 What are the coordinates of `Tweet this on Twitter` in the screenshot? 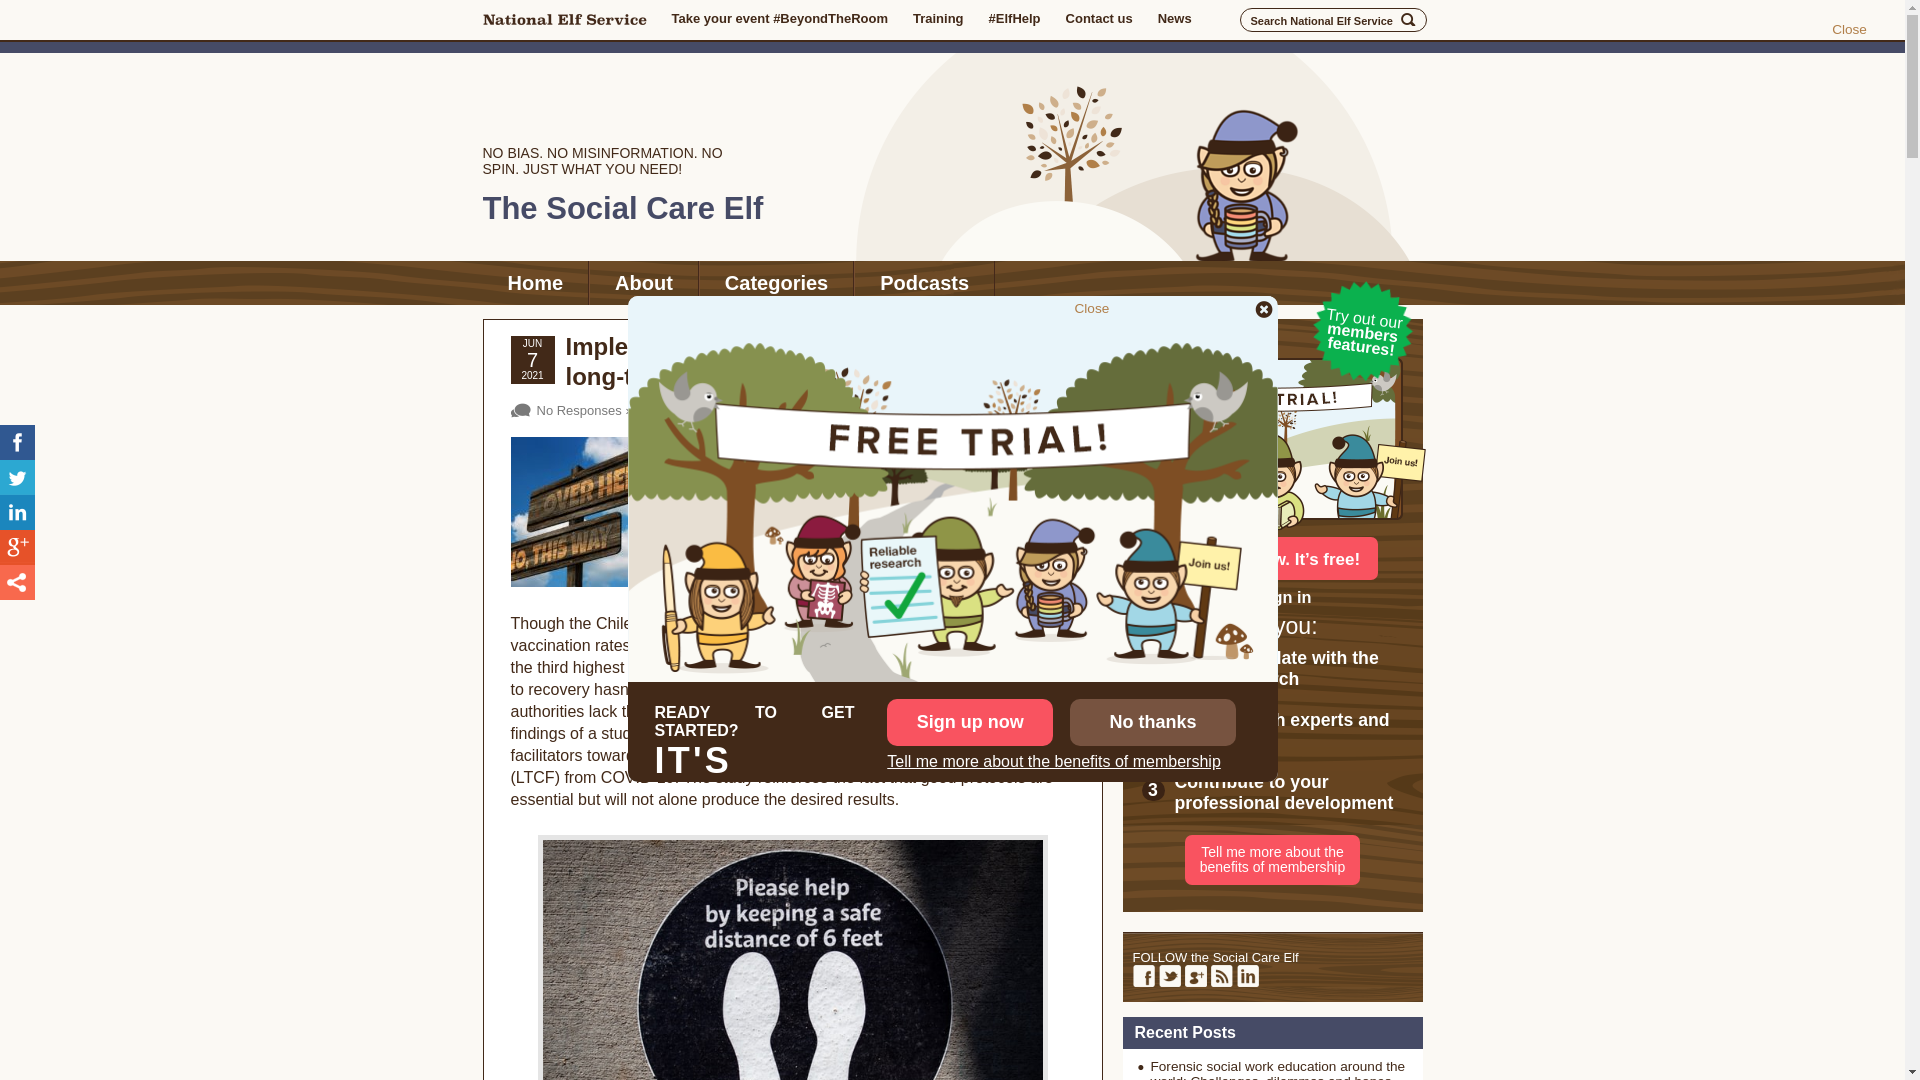 It's located at (17, 477).